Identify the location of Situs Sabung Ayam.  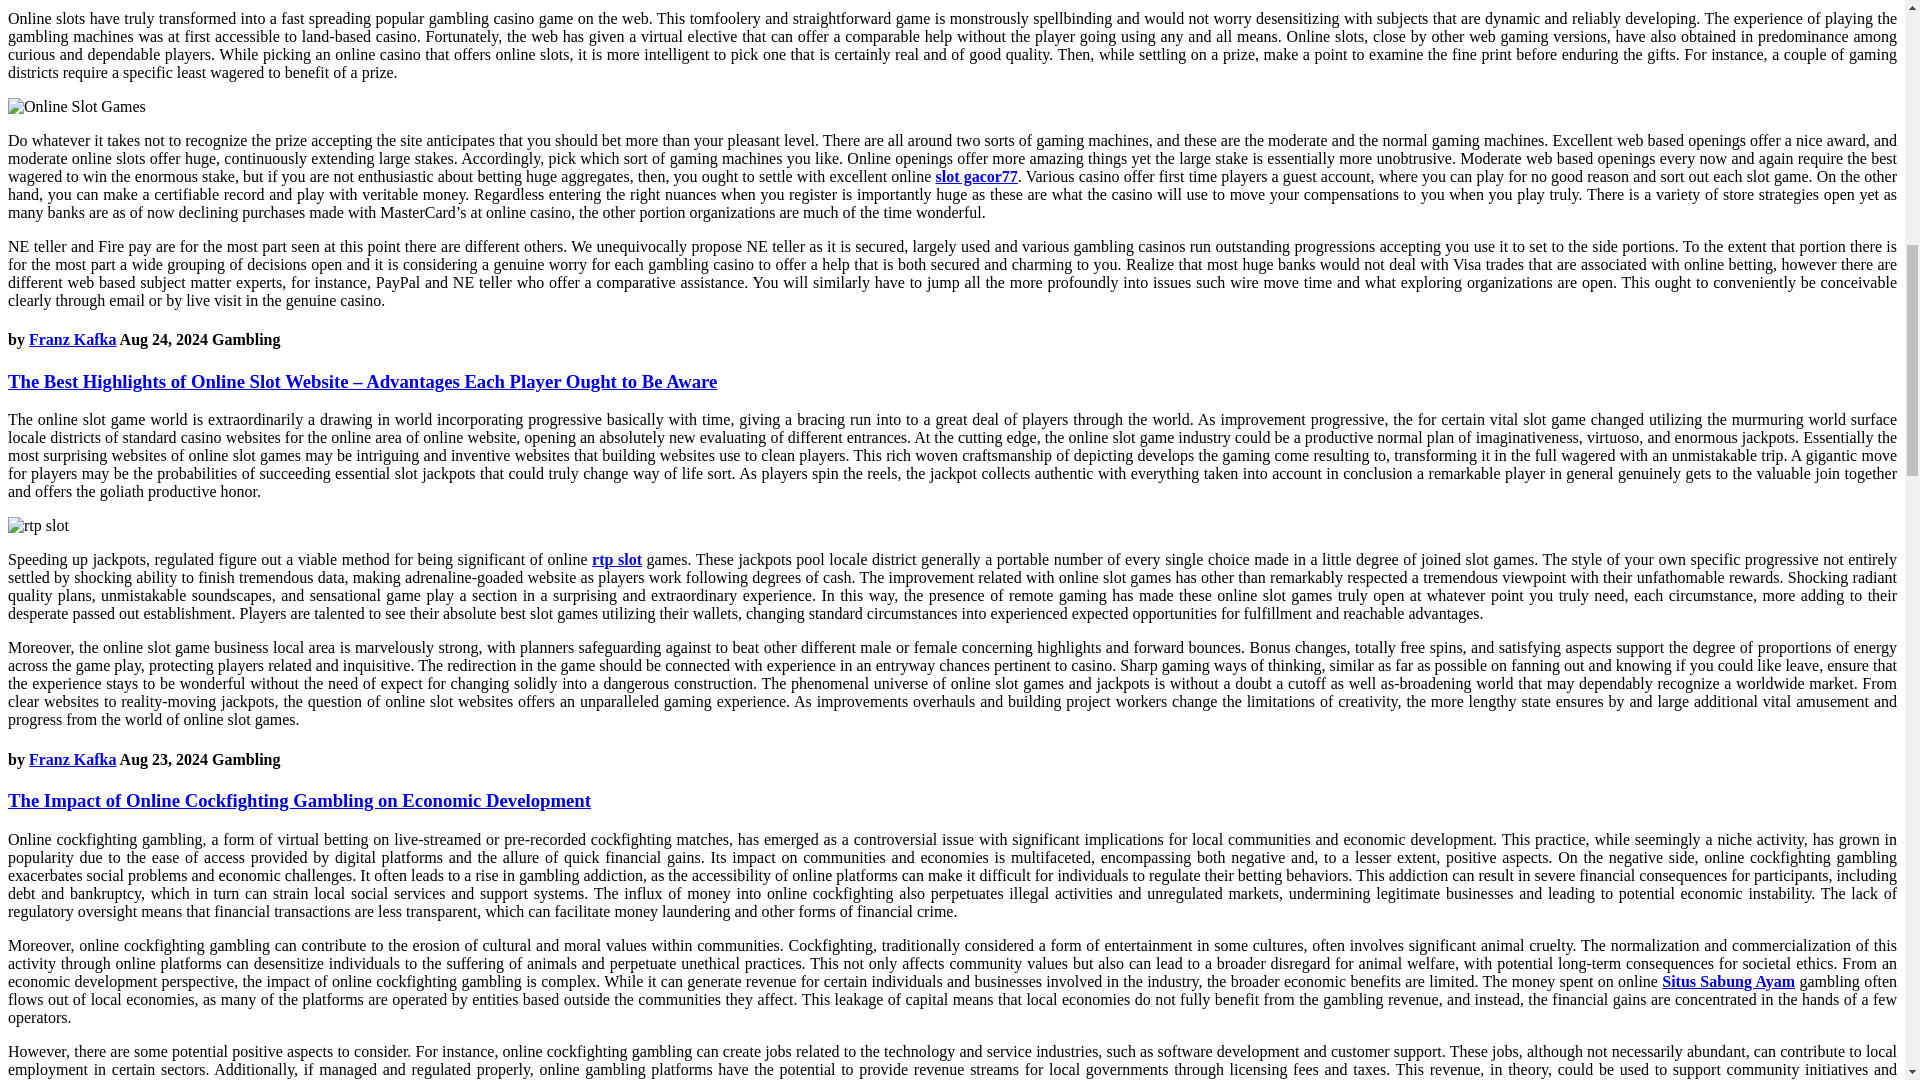
(1728, 982).